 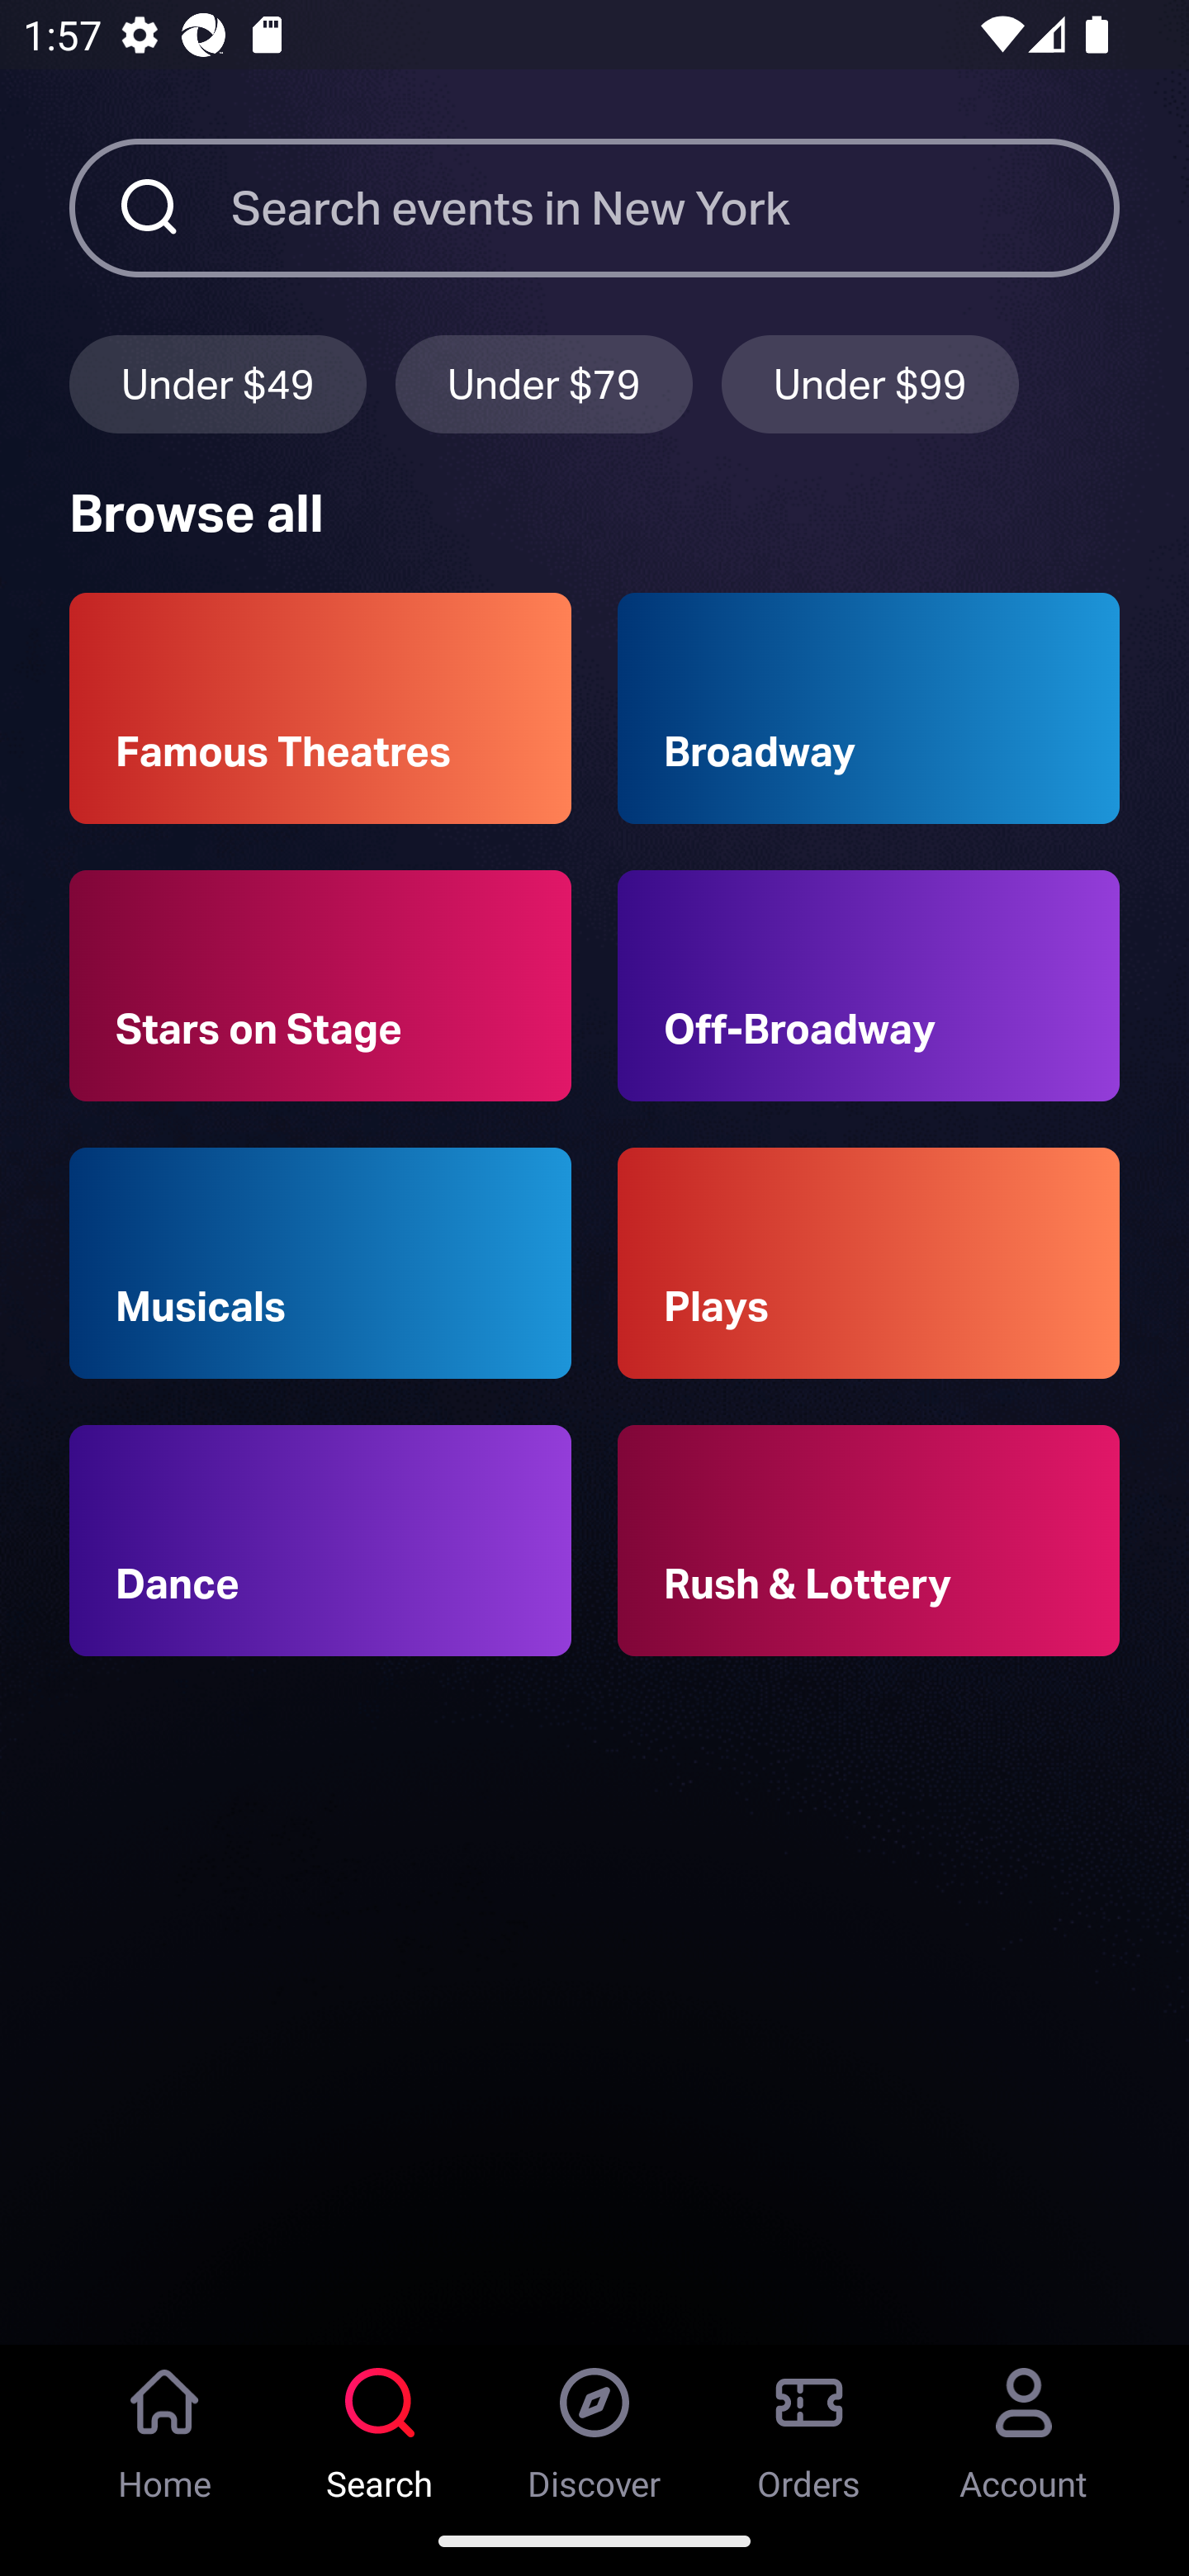 What do you see at coordinates (217, 383) in the screenshot?
I see `Under $49` at bounding box center [217, 383].